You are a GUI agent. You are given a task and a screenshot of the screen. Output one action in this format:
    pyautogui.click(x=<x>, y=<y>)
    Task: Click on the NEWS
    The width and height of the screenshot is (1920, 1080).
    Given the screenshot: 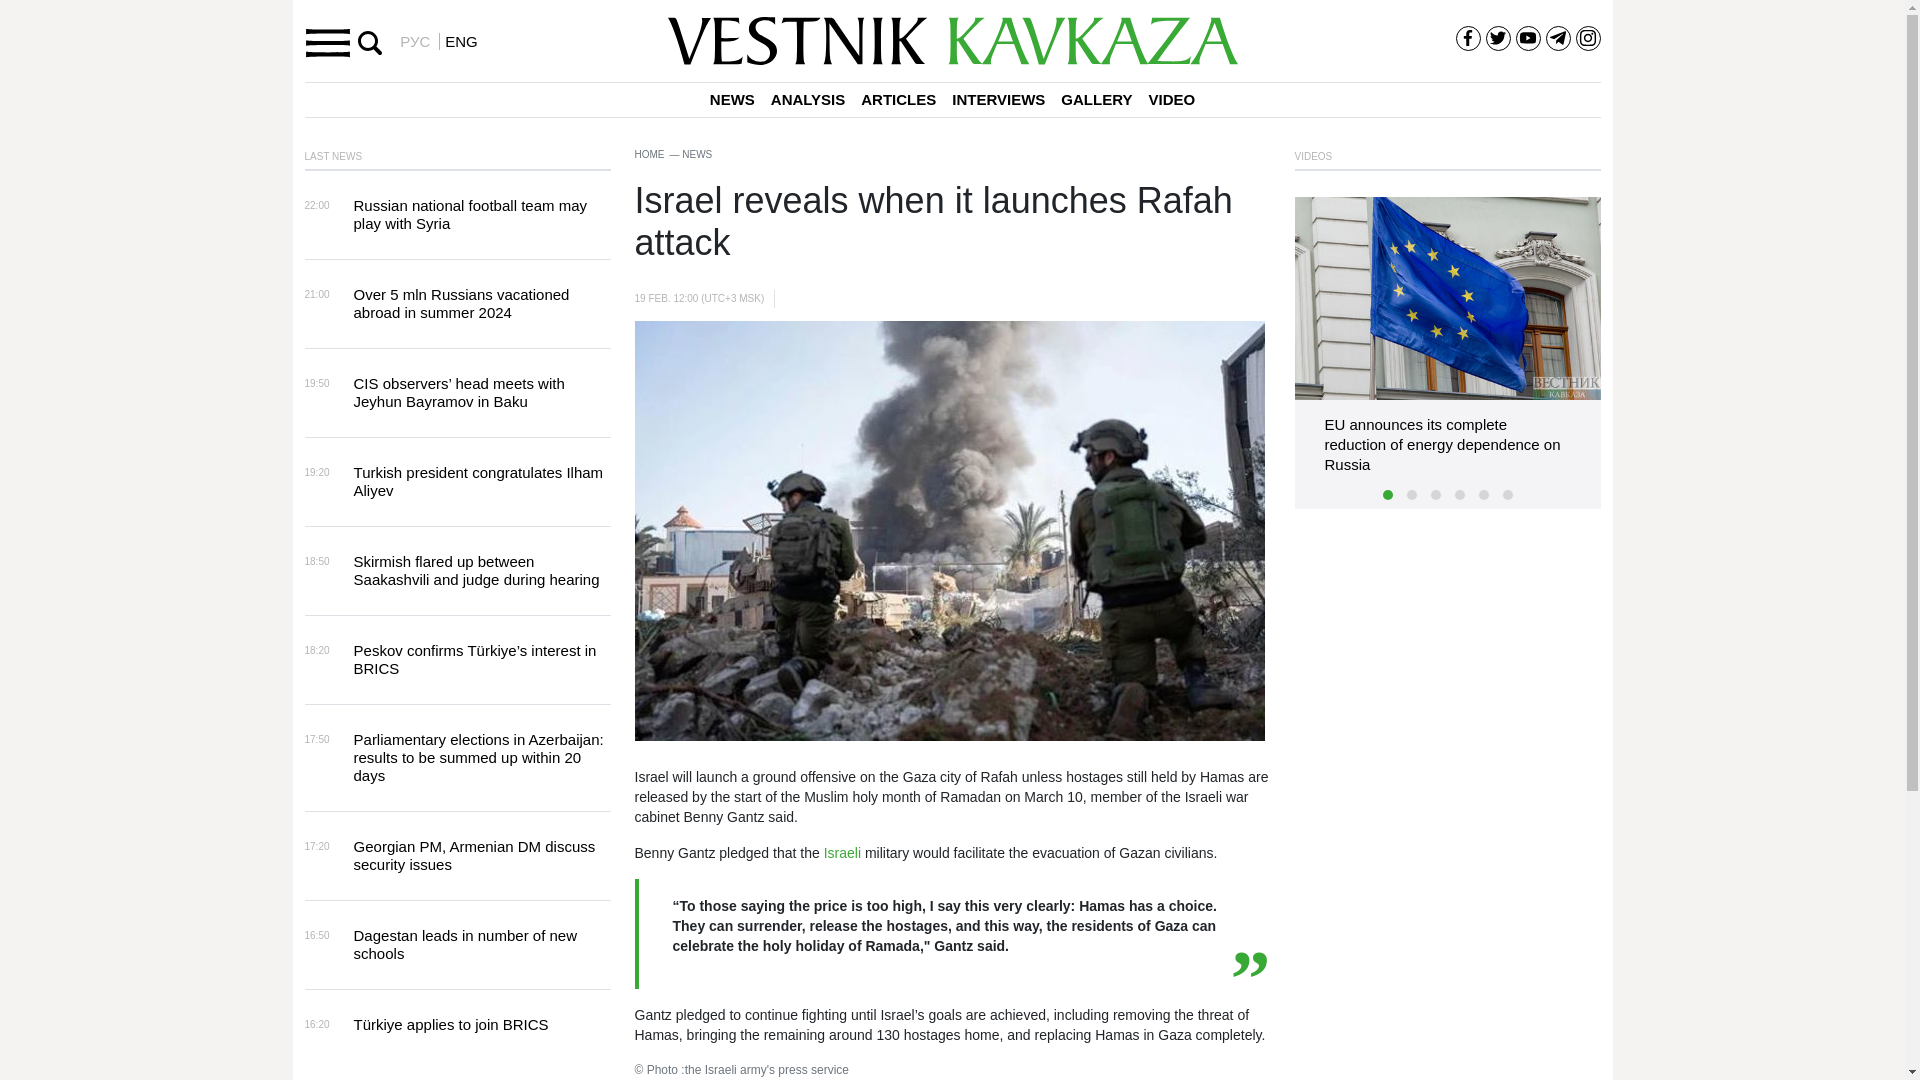 What is the action you would take?
    pyautogui.click(x=732, y=100)
    